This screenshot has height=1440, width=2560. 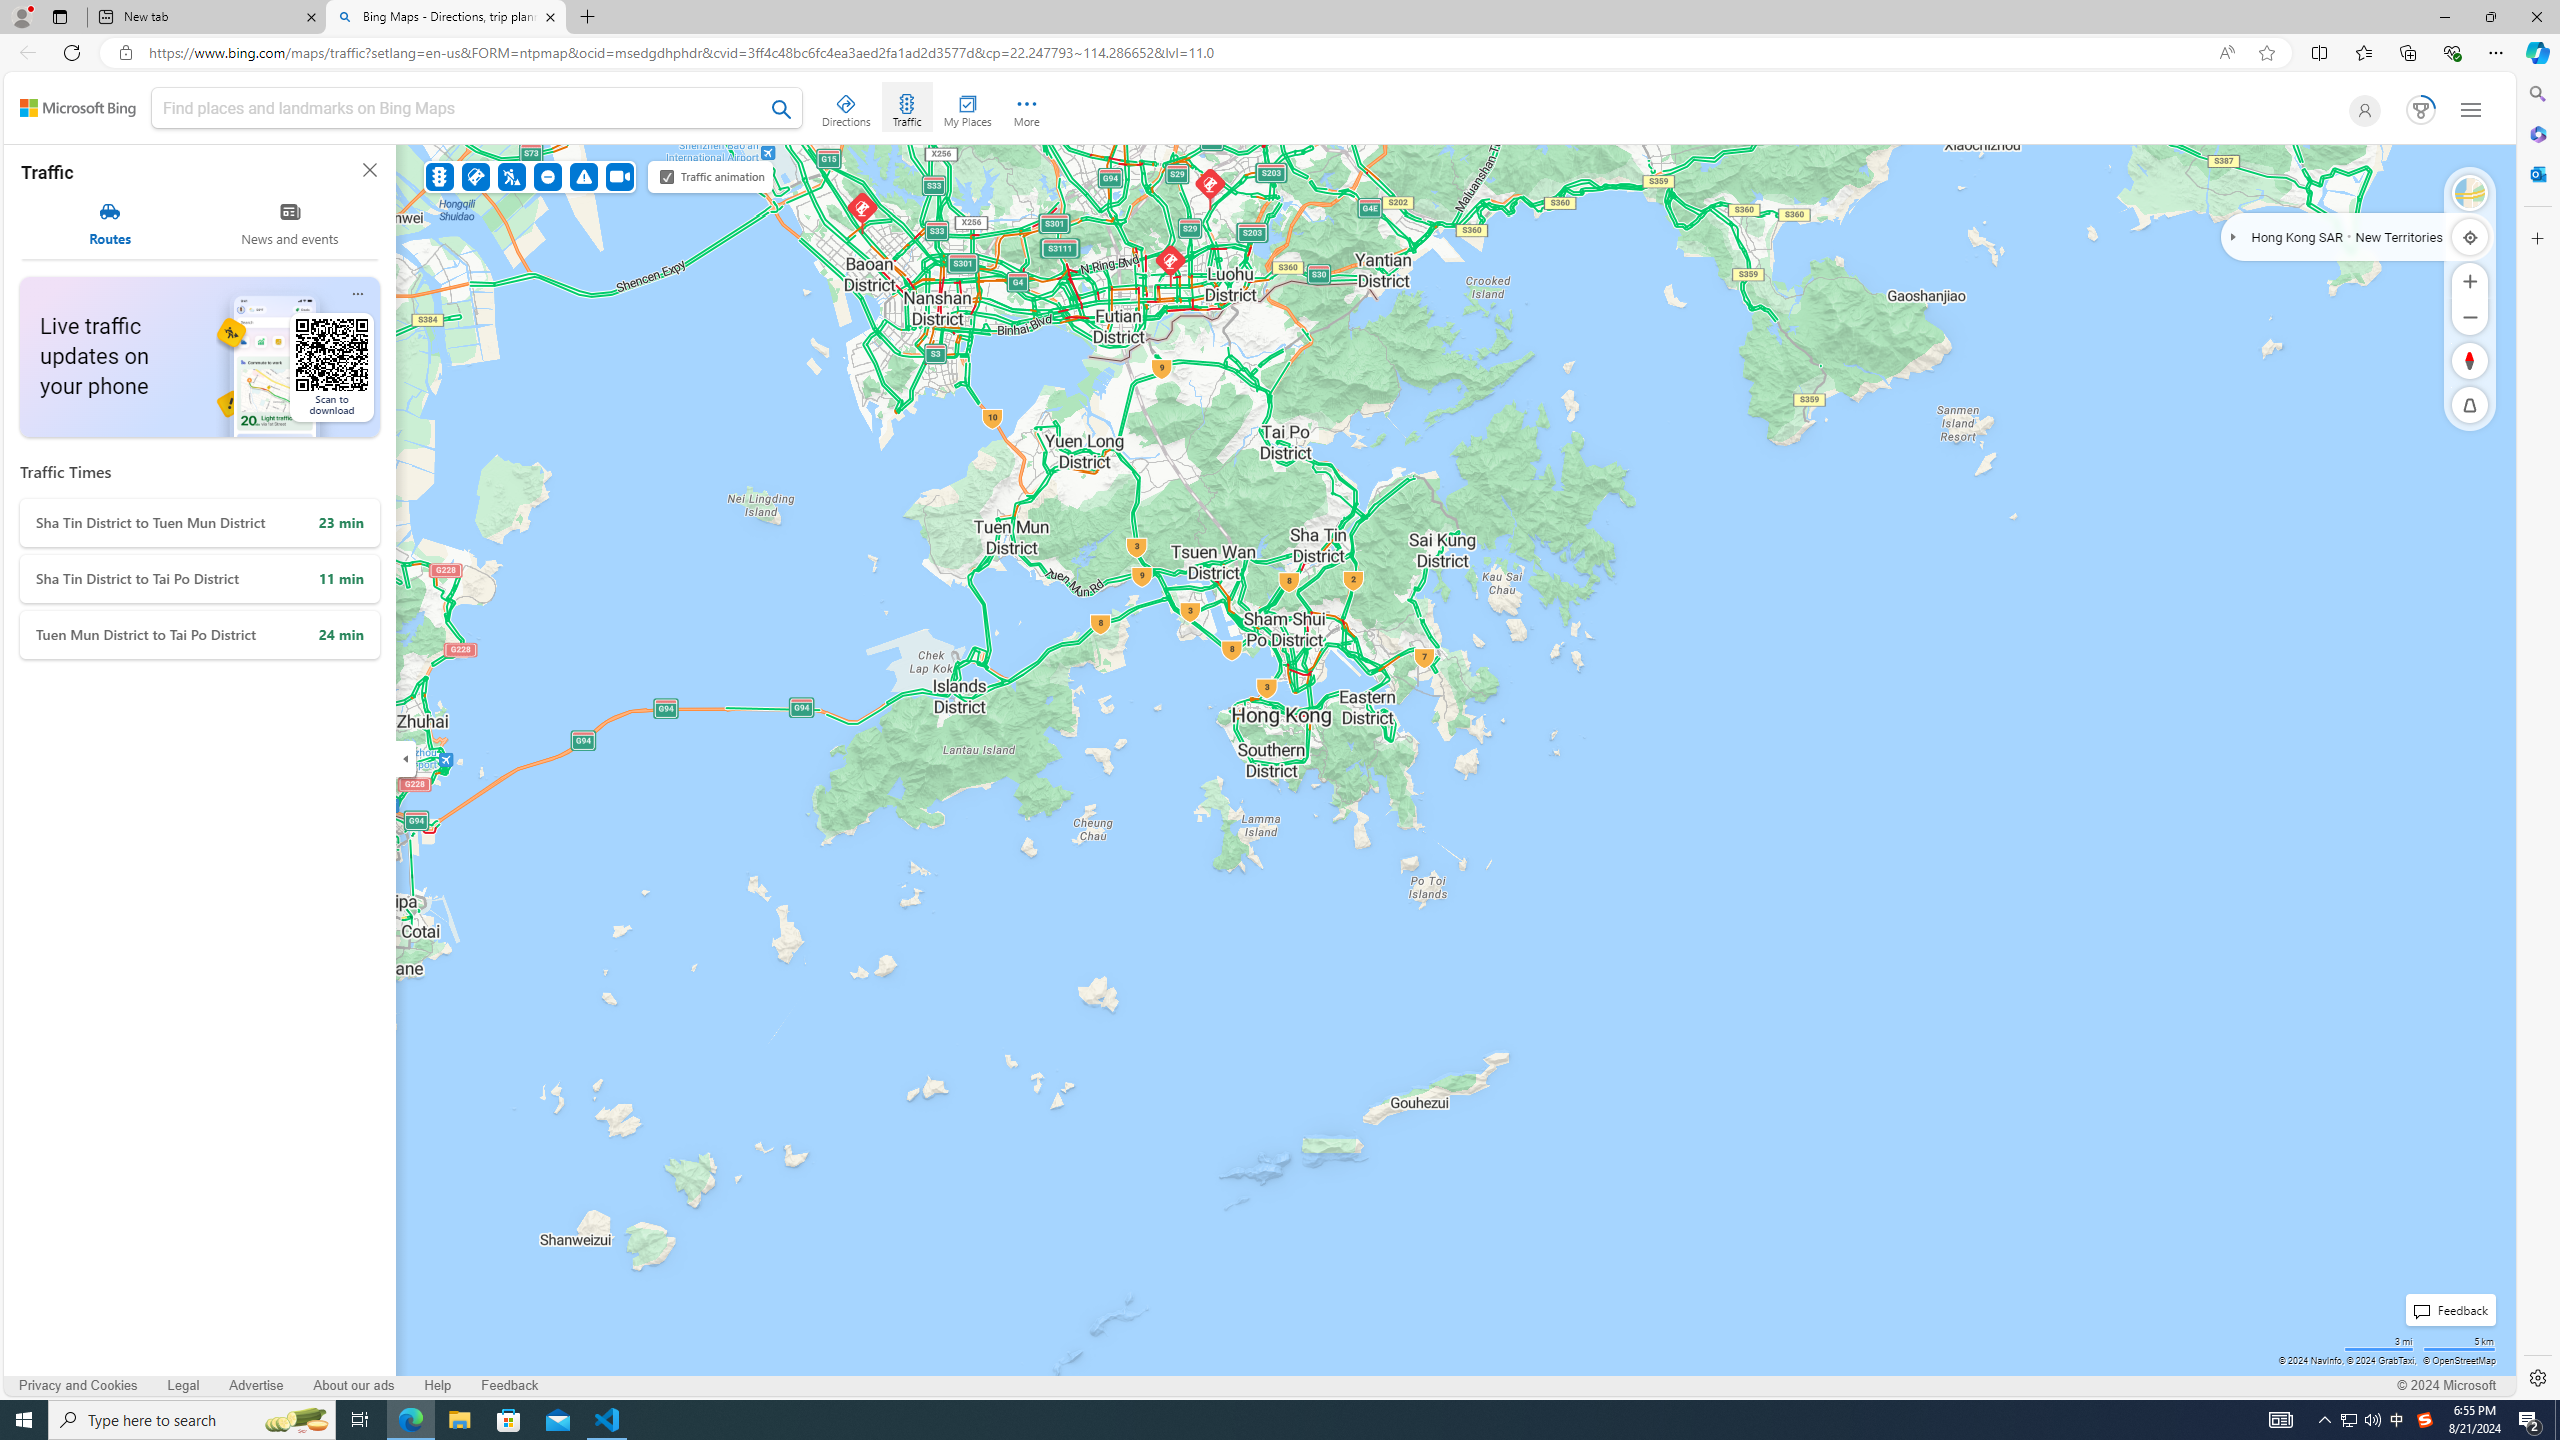 What do you see at coordinates (78, 108) in the screenshot?
I see `Back to Bing search` at bounding box center [78, 108].